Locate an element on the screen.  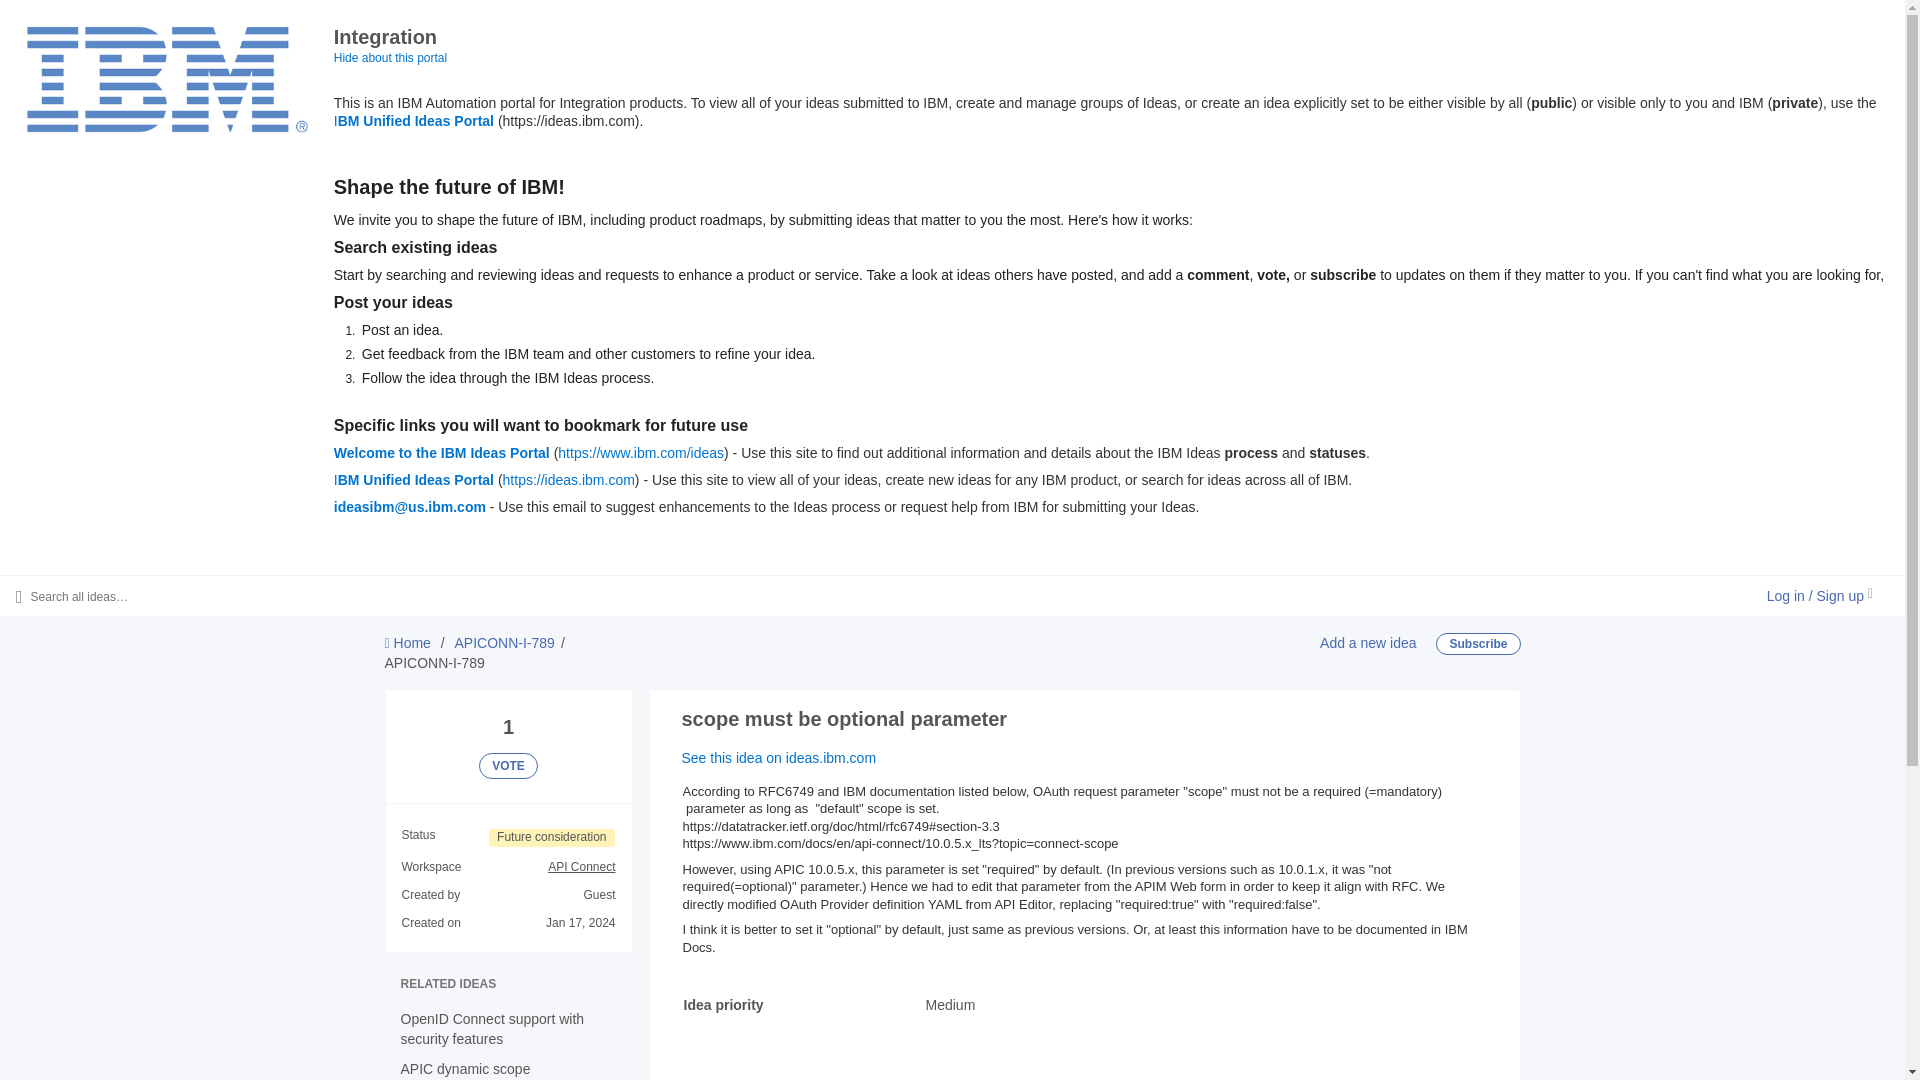
Future consideration is located at coordinates (552, 838).